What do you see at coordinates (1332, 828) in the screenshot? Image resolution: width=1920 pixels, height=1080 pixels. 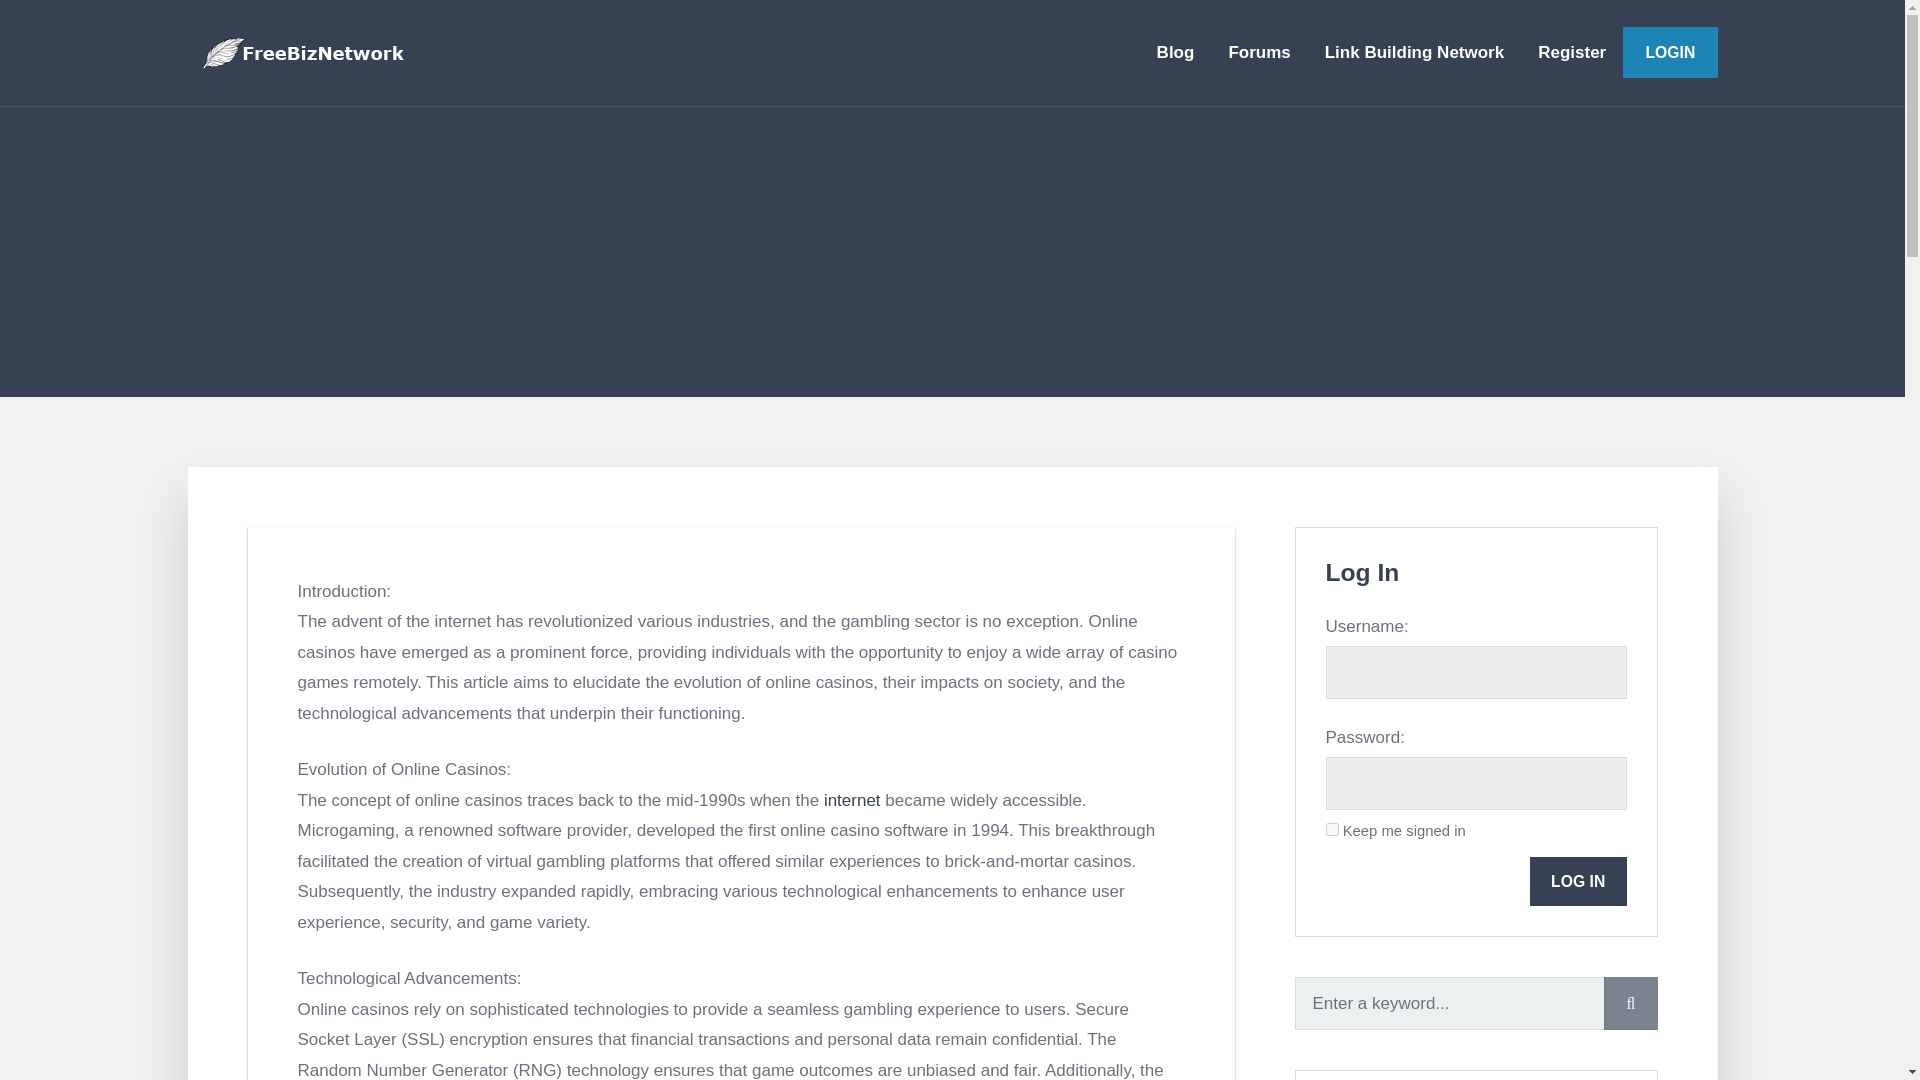 I see `forever` at bounding box center [1332, 828].